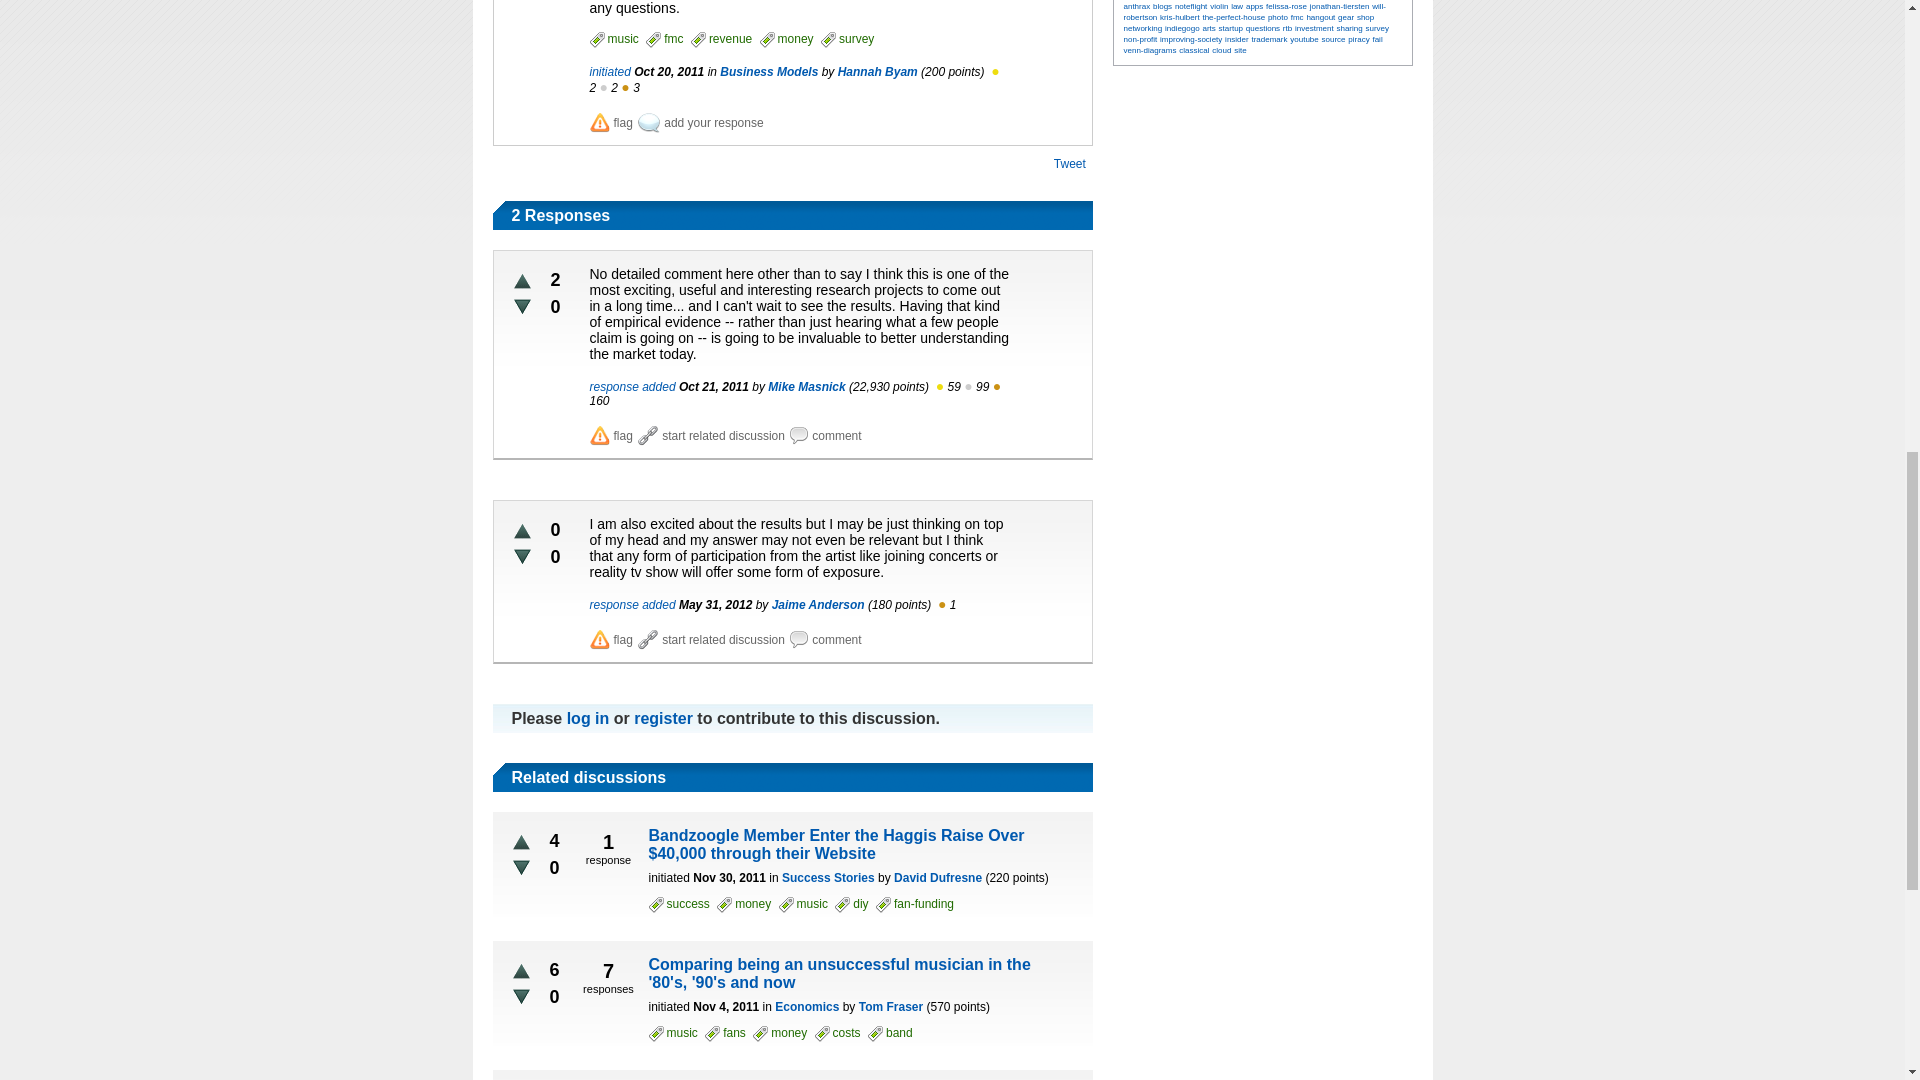 Image resolution: width=1920 pixels, height=1080 pixels. I want to click on flag, so click(611, 436).